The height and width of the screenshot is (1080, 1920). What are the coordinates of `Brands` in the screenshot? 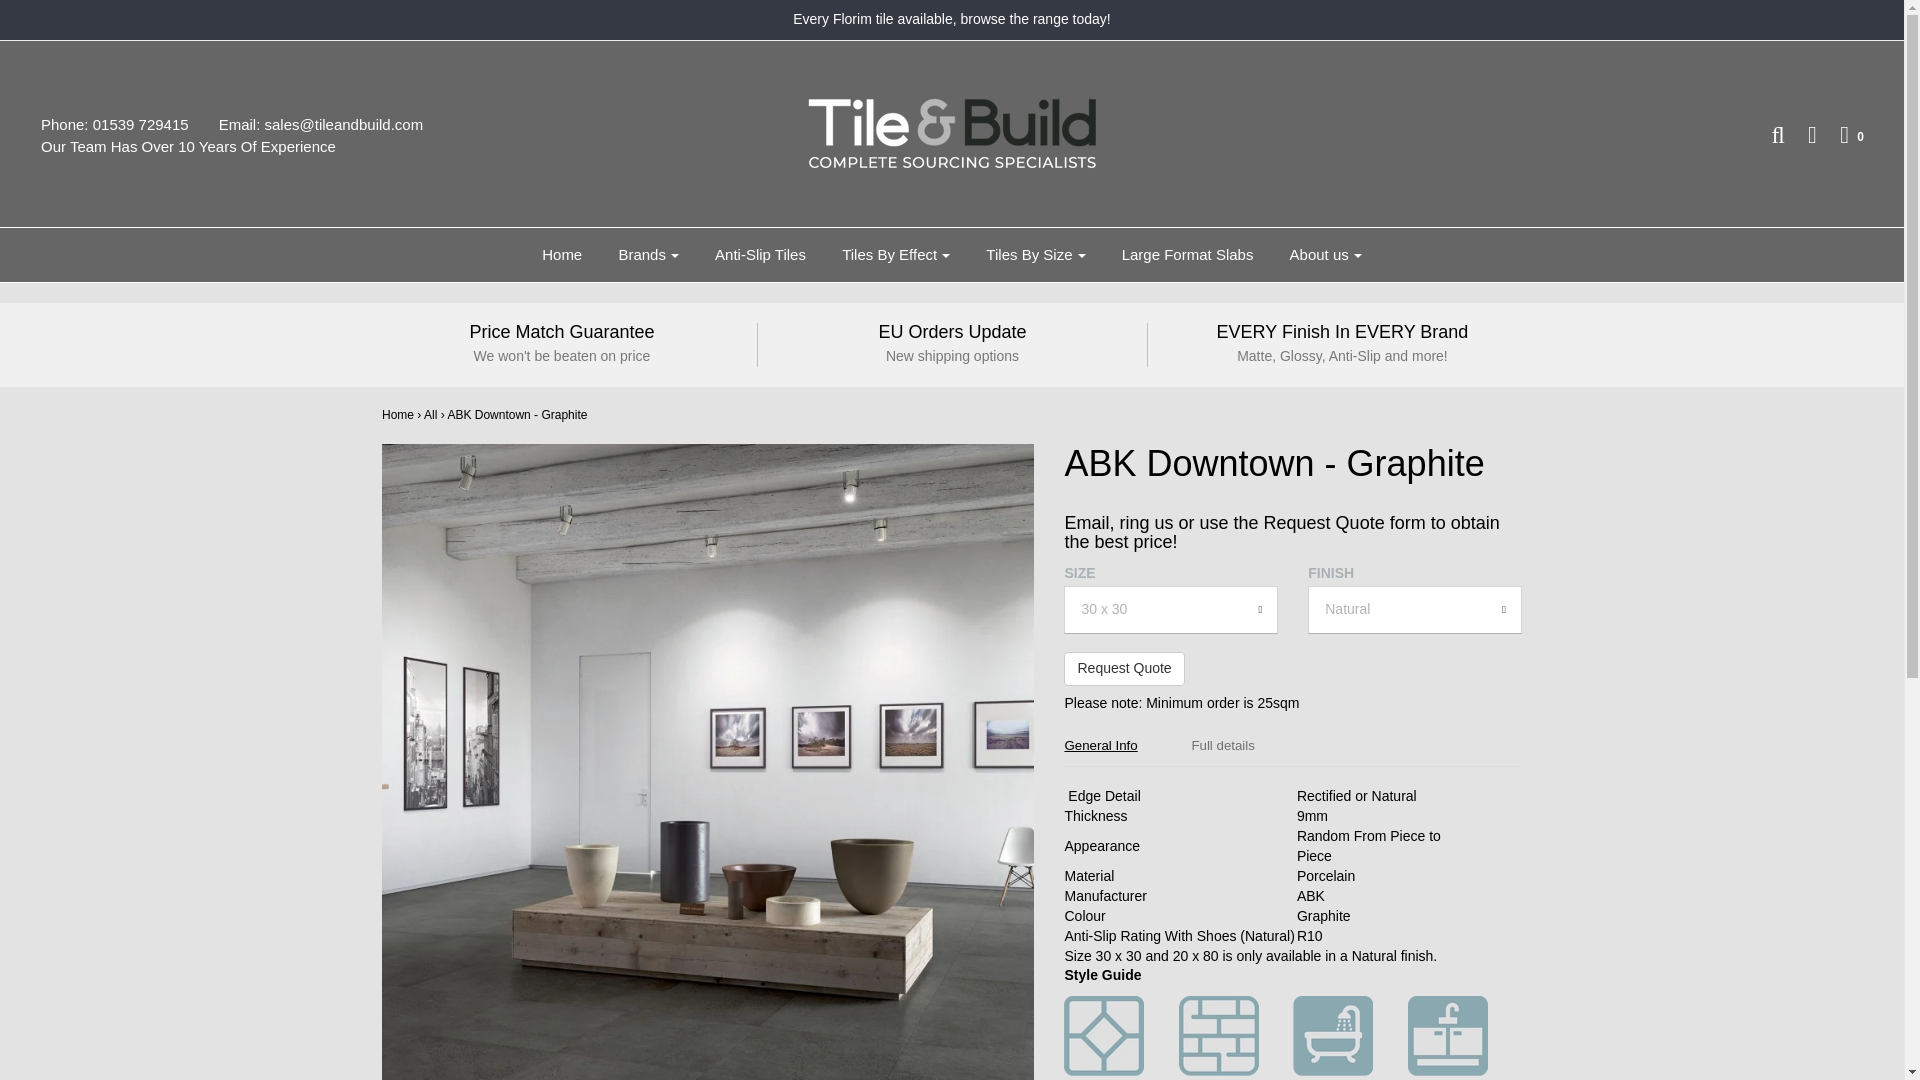 It's located at (648, 254).